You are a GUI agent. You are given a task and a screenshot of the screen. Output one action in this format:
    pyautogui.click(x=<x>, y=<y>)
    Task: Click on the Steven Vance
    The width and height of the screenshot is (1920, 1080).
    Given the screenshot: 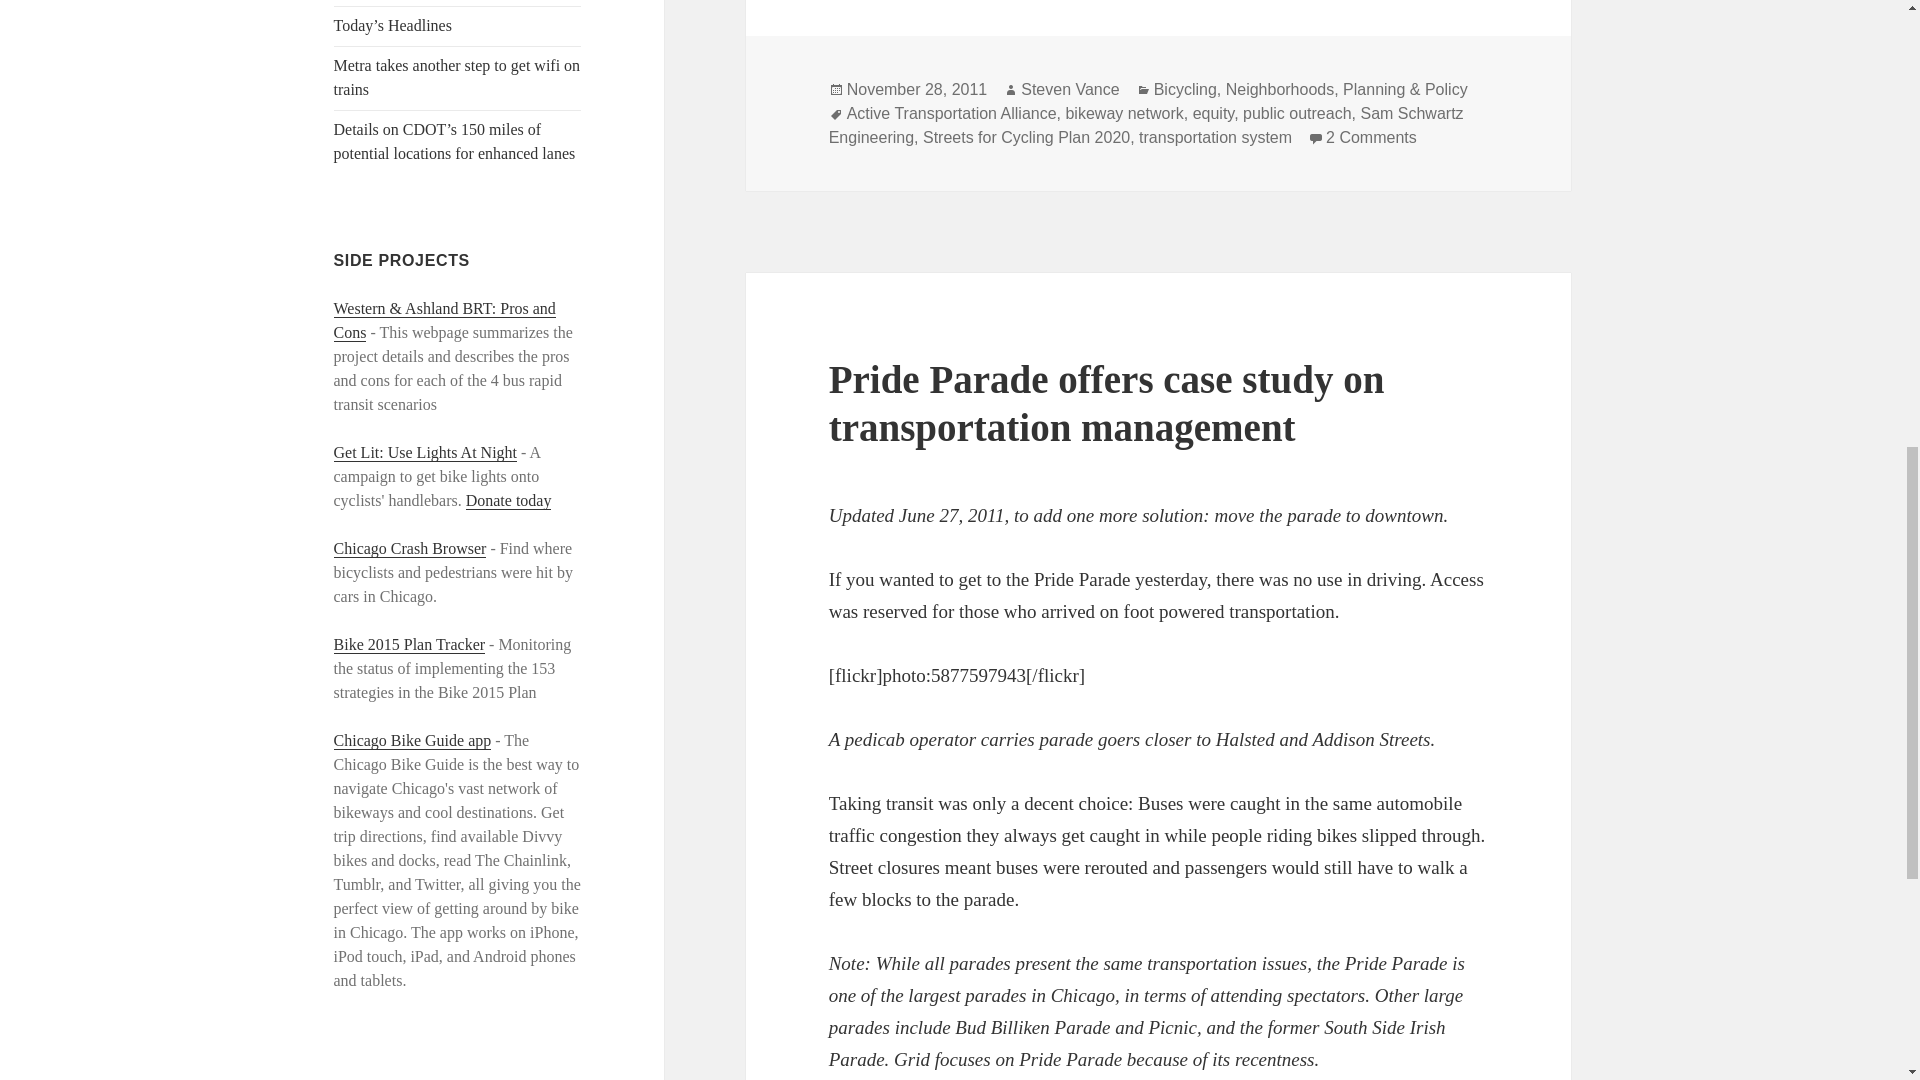 What is the action you would take?
    pyautogui.click(x=1070, y=90)
    